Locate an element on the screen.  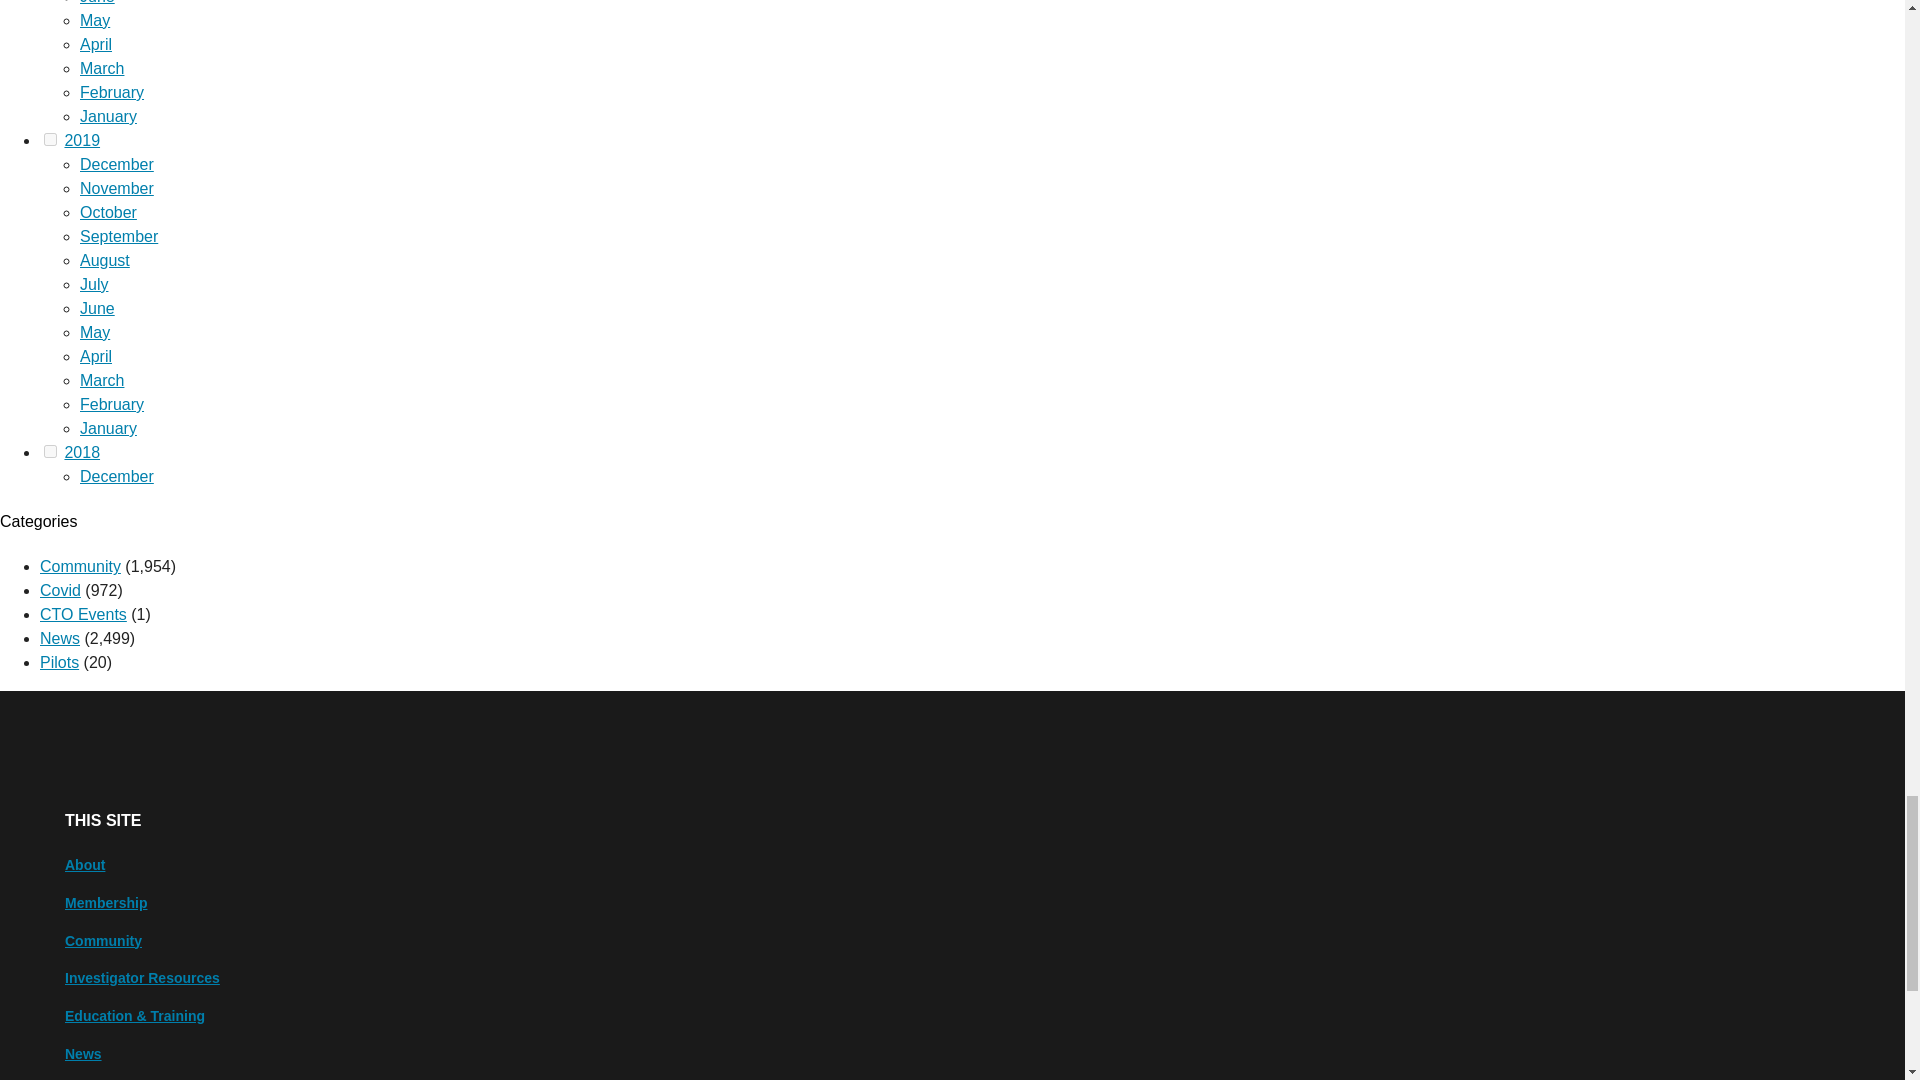
on is located at coordinates (50, 138).